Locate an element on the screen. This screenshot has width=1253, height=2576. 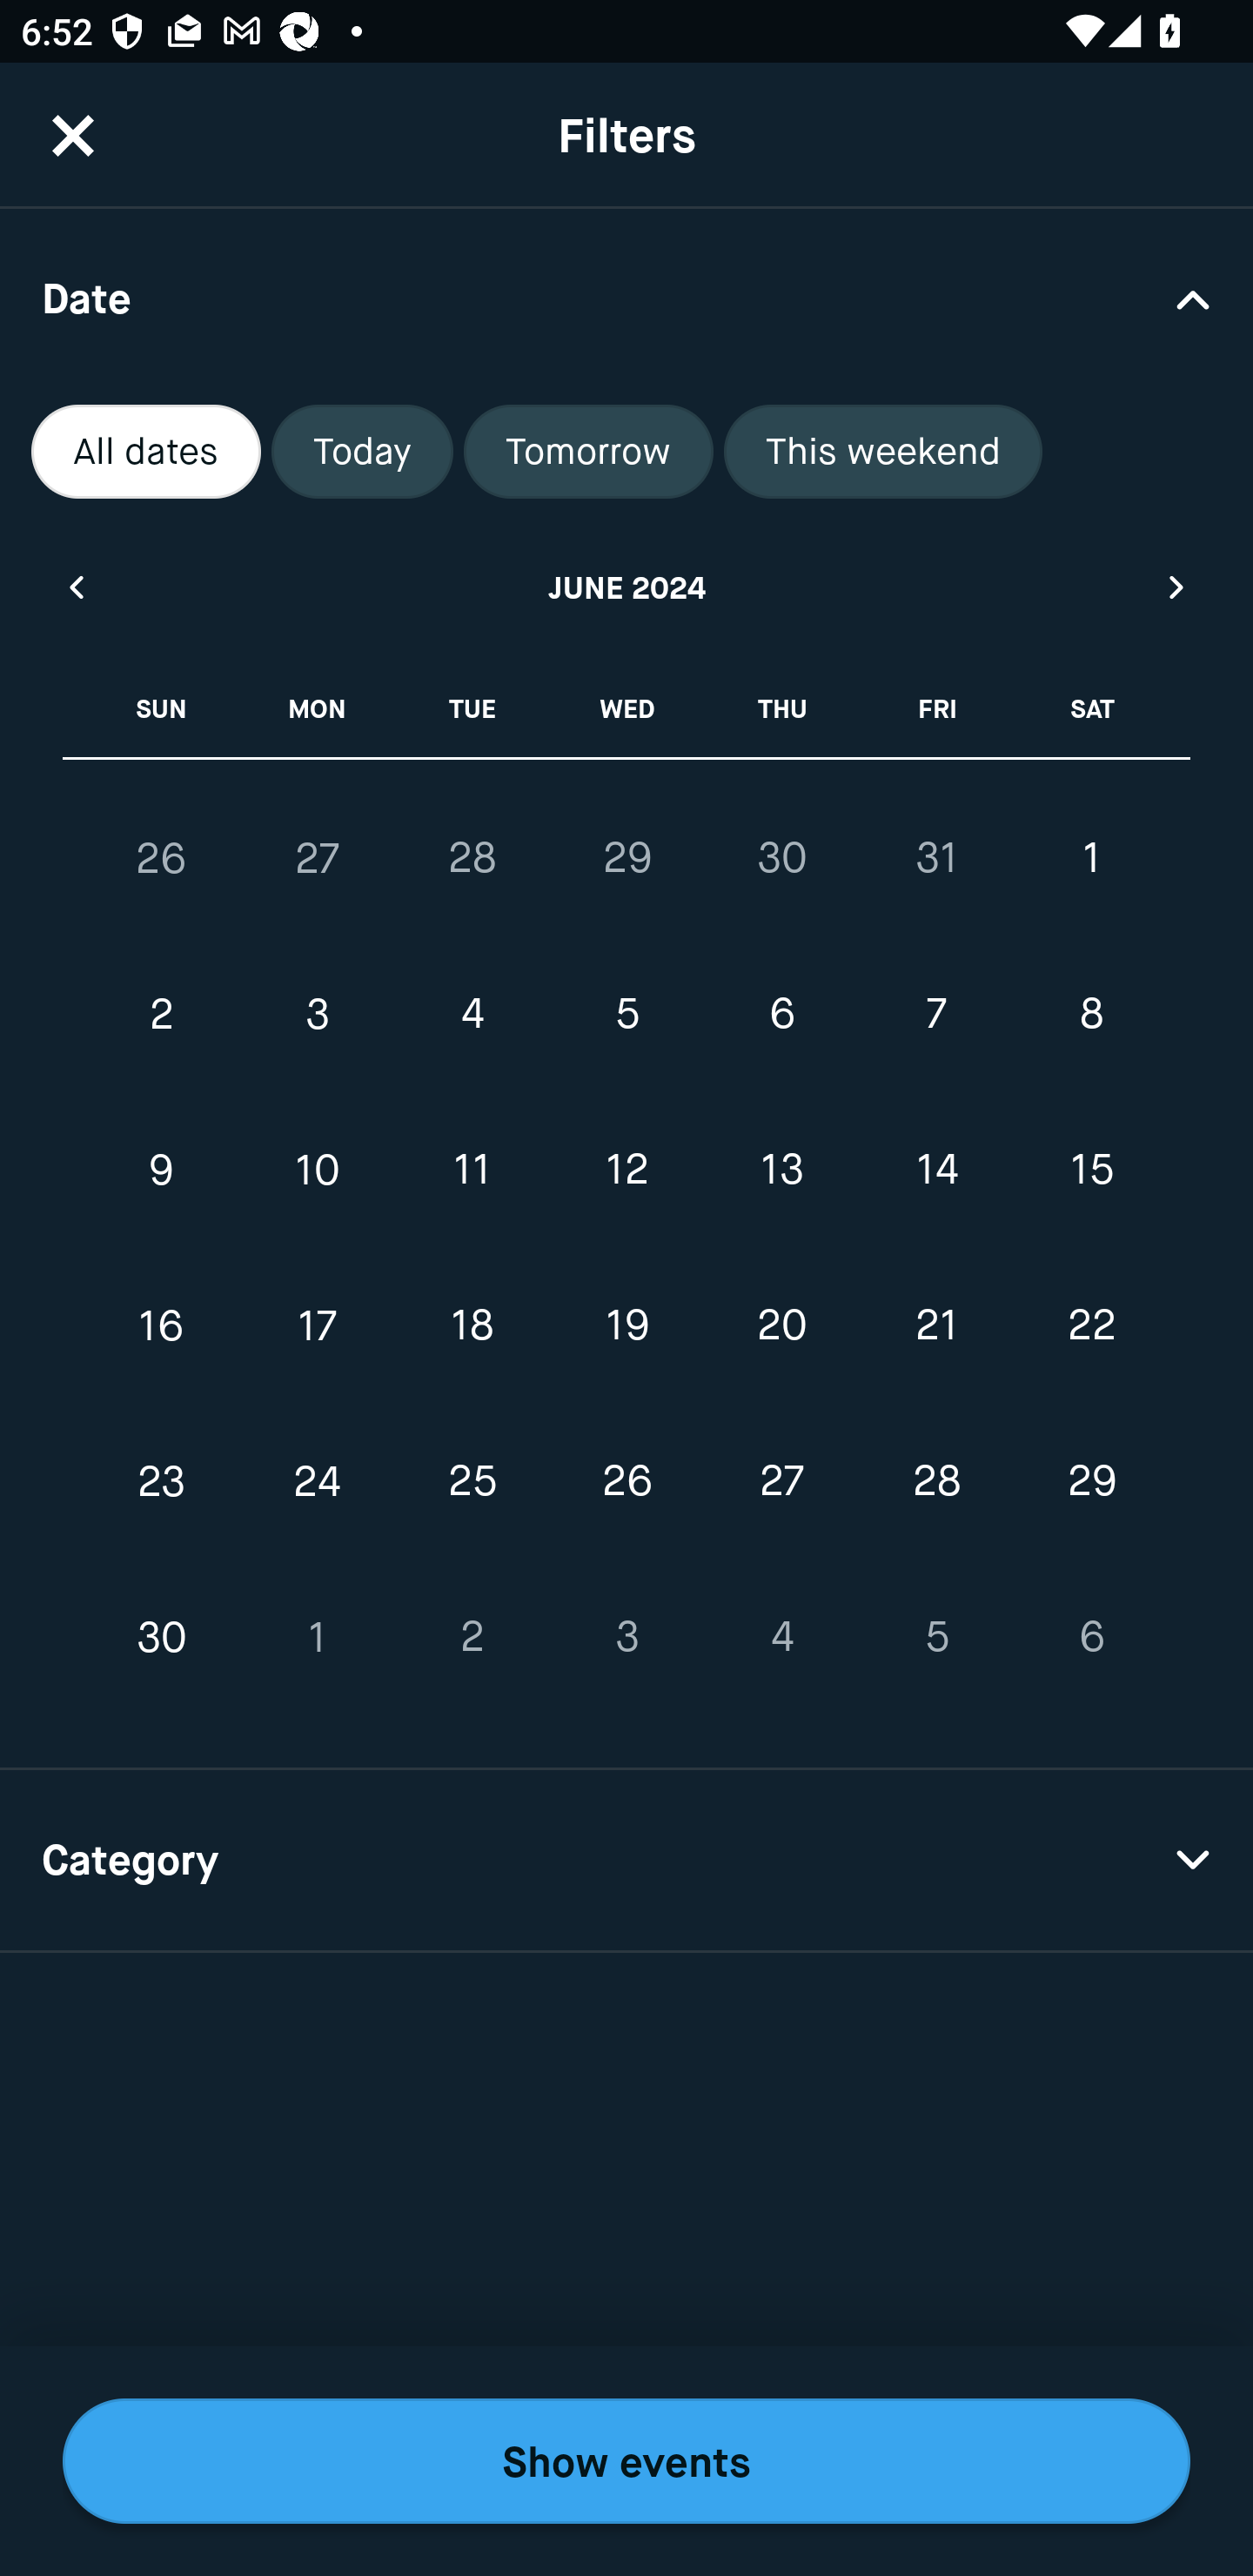
3 is located at coordinates (317, 1015).